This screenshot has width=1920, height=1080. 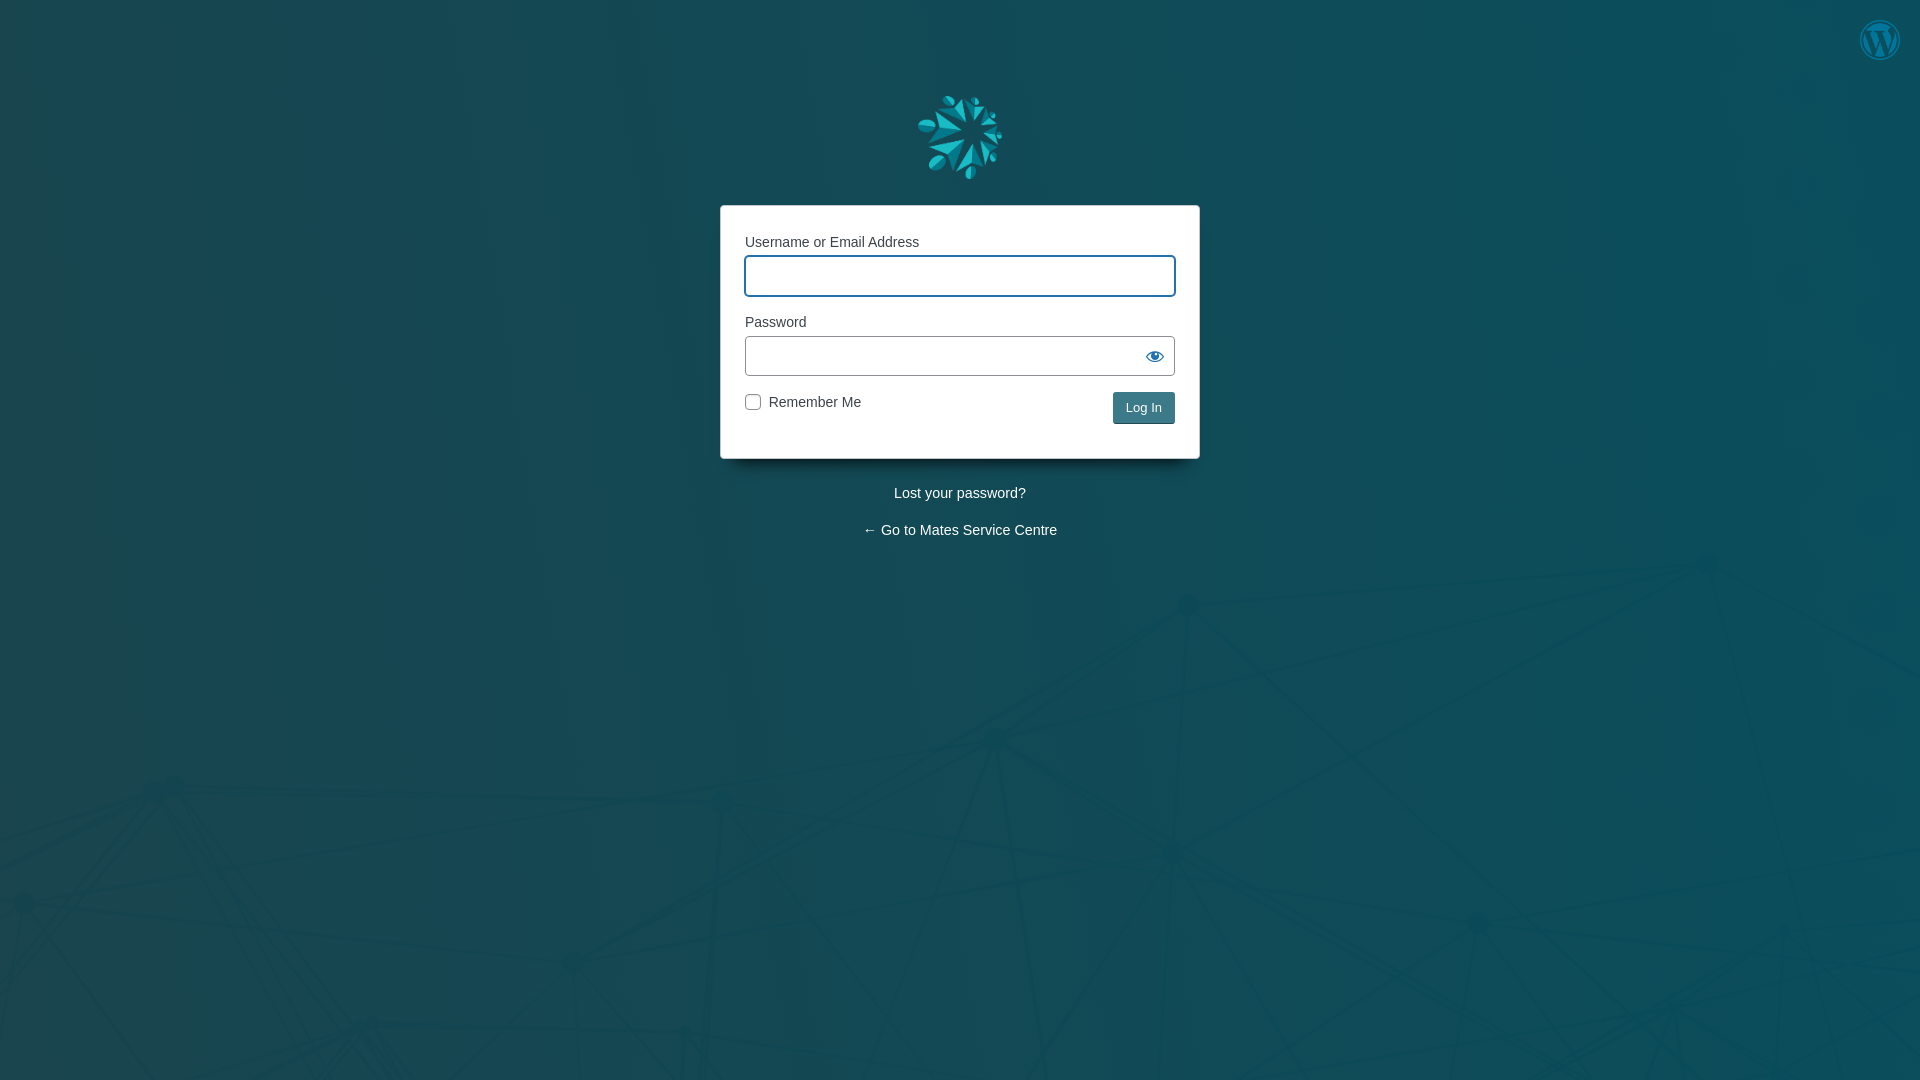 What do you see at coordinates (960, 138) in the screenshot?
I see `Powered by WordPress` at bounding box center [960, 138].